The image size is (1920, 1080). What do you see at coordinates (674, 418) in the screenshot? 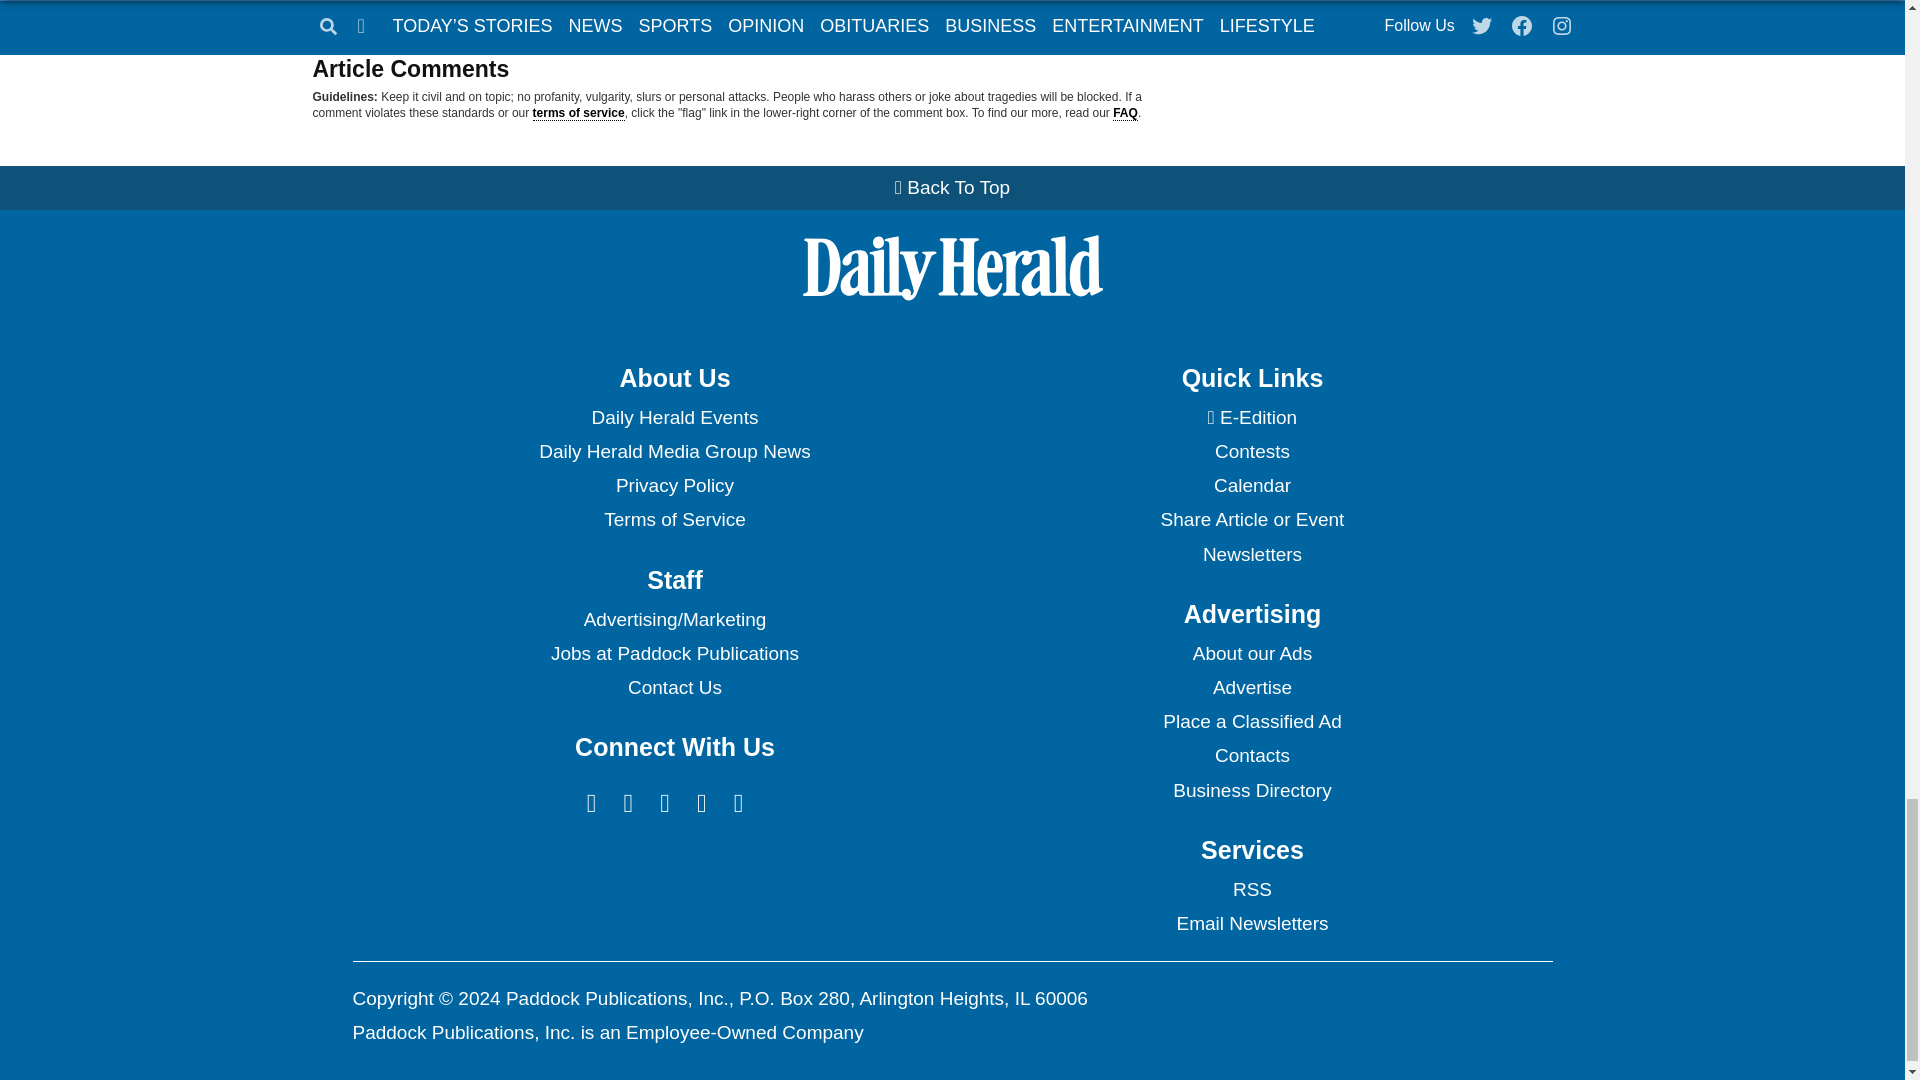
I see `Daily Herald Events` at bounding box center [674, 418].